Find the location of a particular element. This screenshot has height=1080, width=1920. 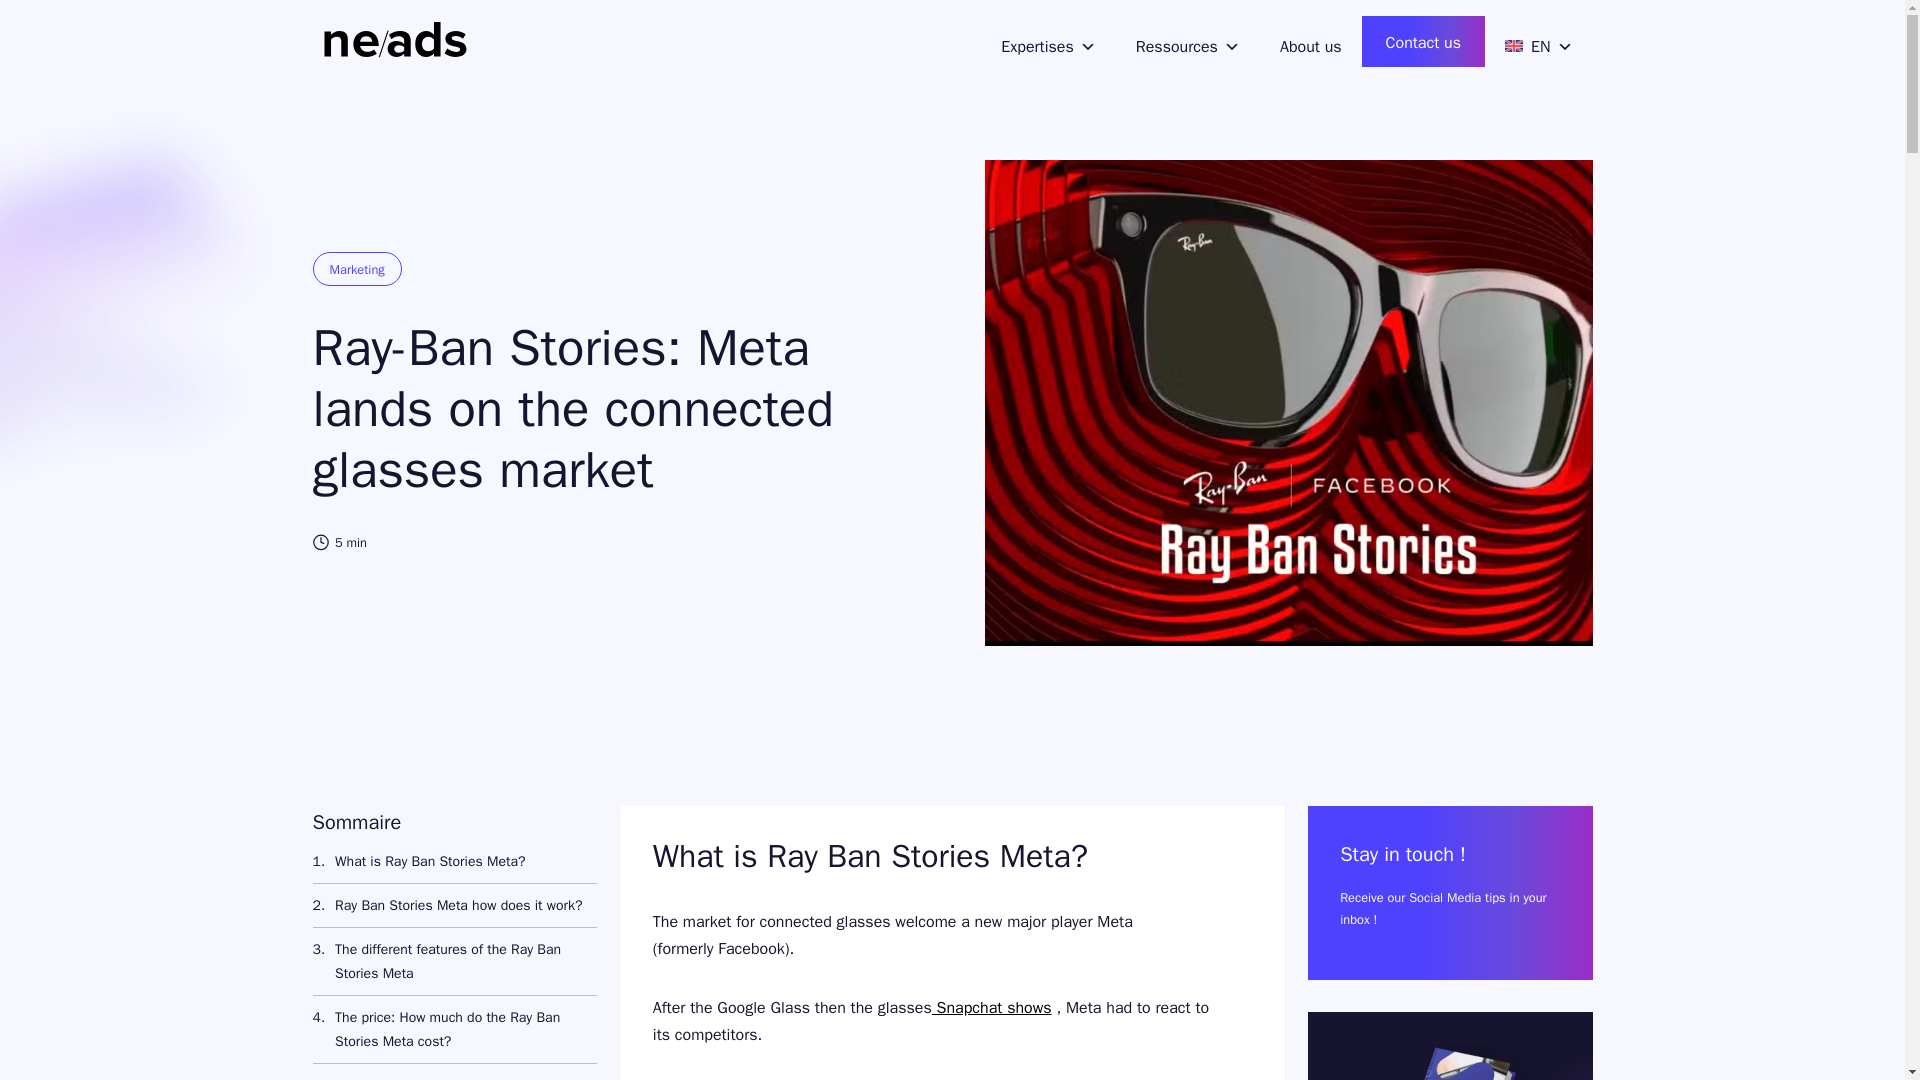

Towards an increasingly connected world? is located at coordinates (451, 1072).